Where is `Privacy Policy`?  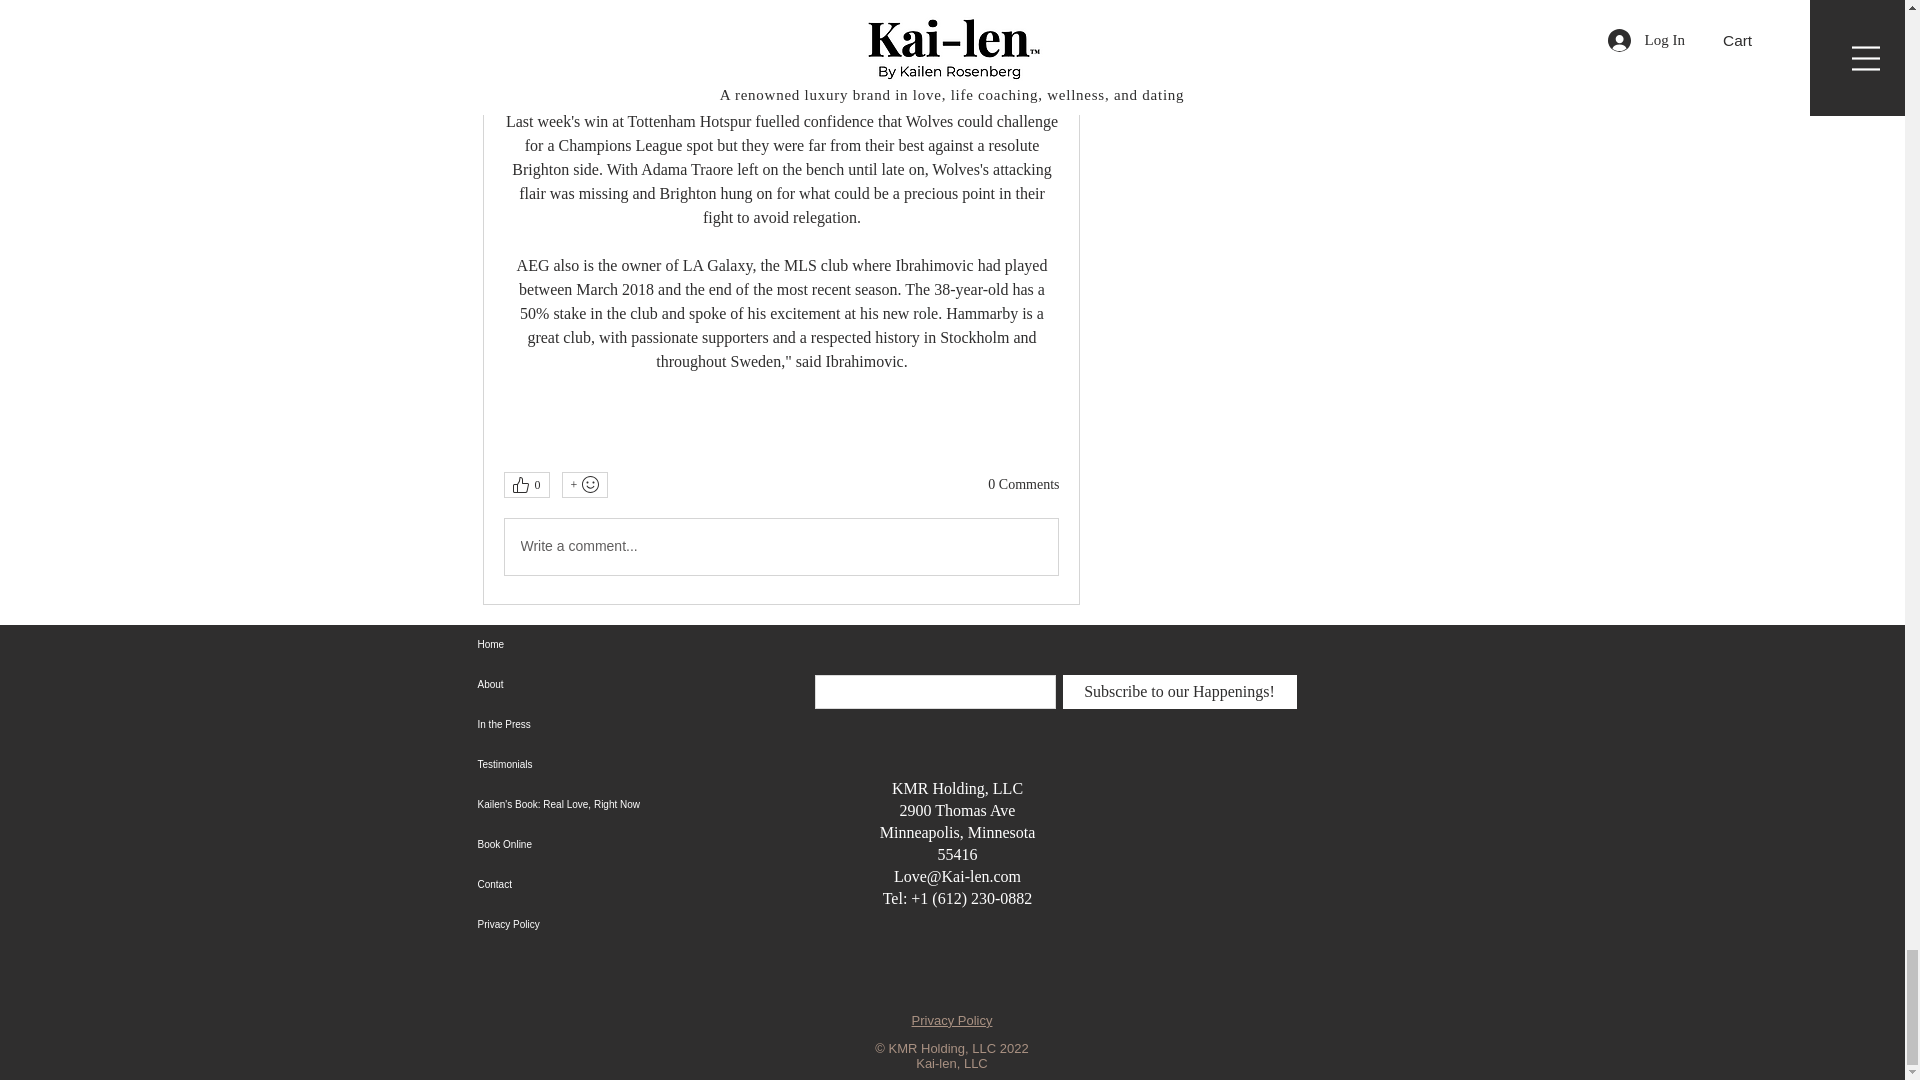
Privacy Policy is located at coordinates (606, 925).